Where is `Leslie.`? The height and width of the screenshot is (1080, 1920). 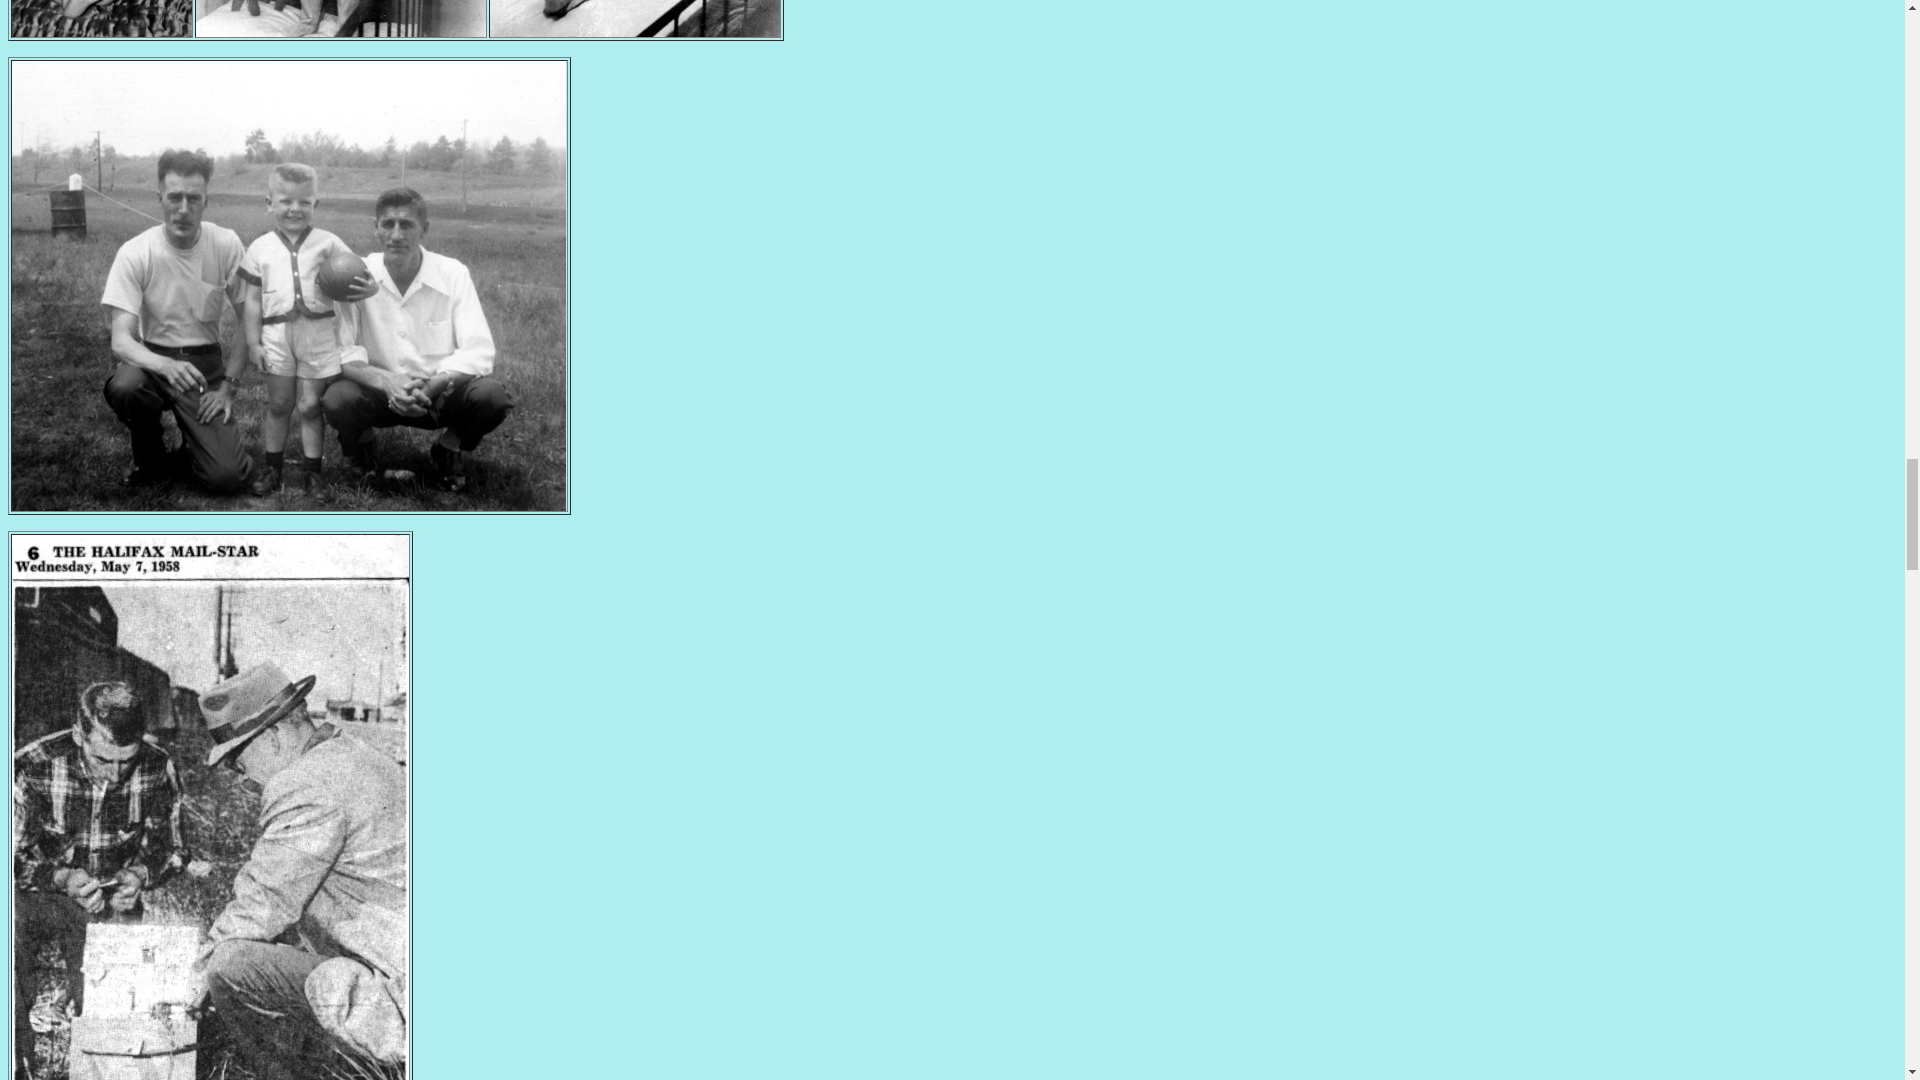
Leslie. is located at coordinates (102, 30).